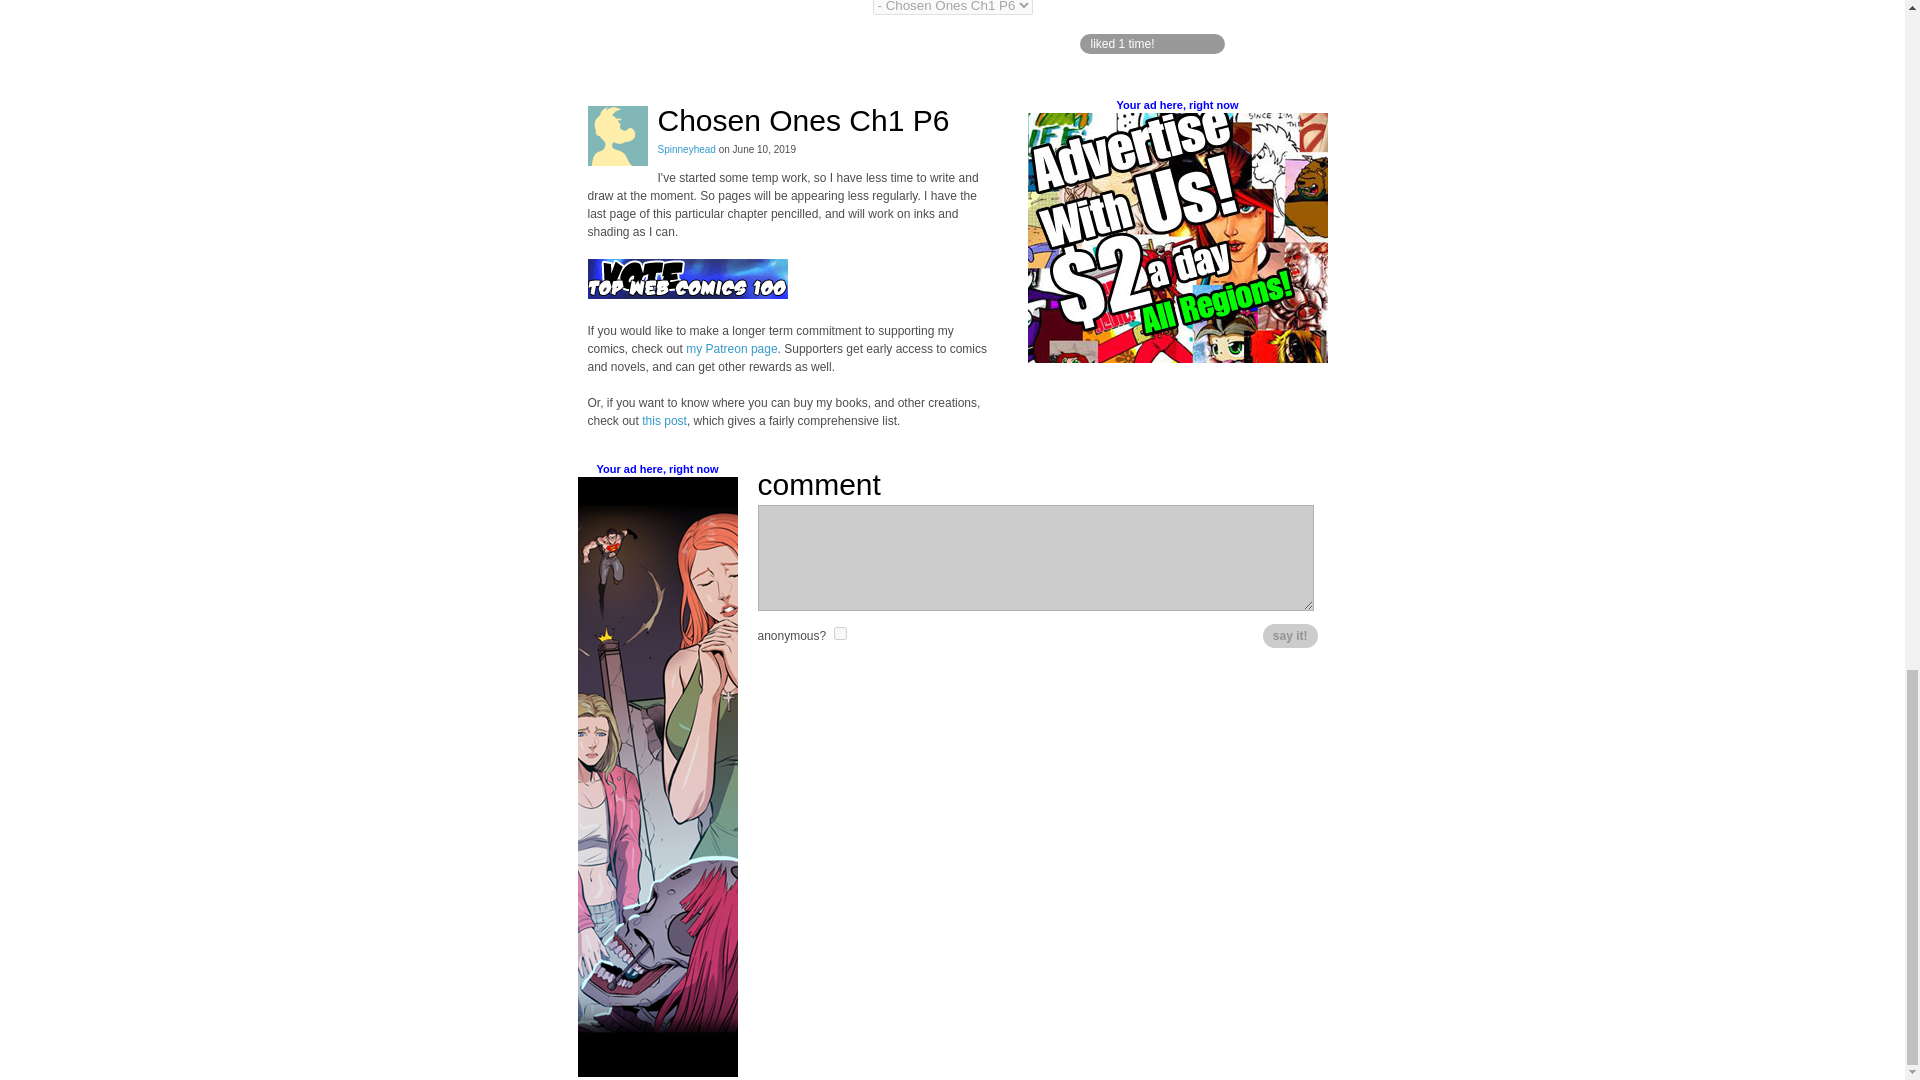 The image size is (1920, 1080). What do you see at coordinates (840, 634) in the screenshot?
I see `1` at bounding box center [840, 634].